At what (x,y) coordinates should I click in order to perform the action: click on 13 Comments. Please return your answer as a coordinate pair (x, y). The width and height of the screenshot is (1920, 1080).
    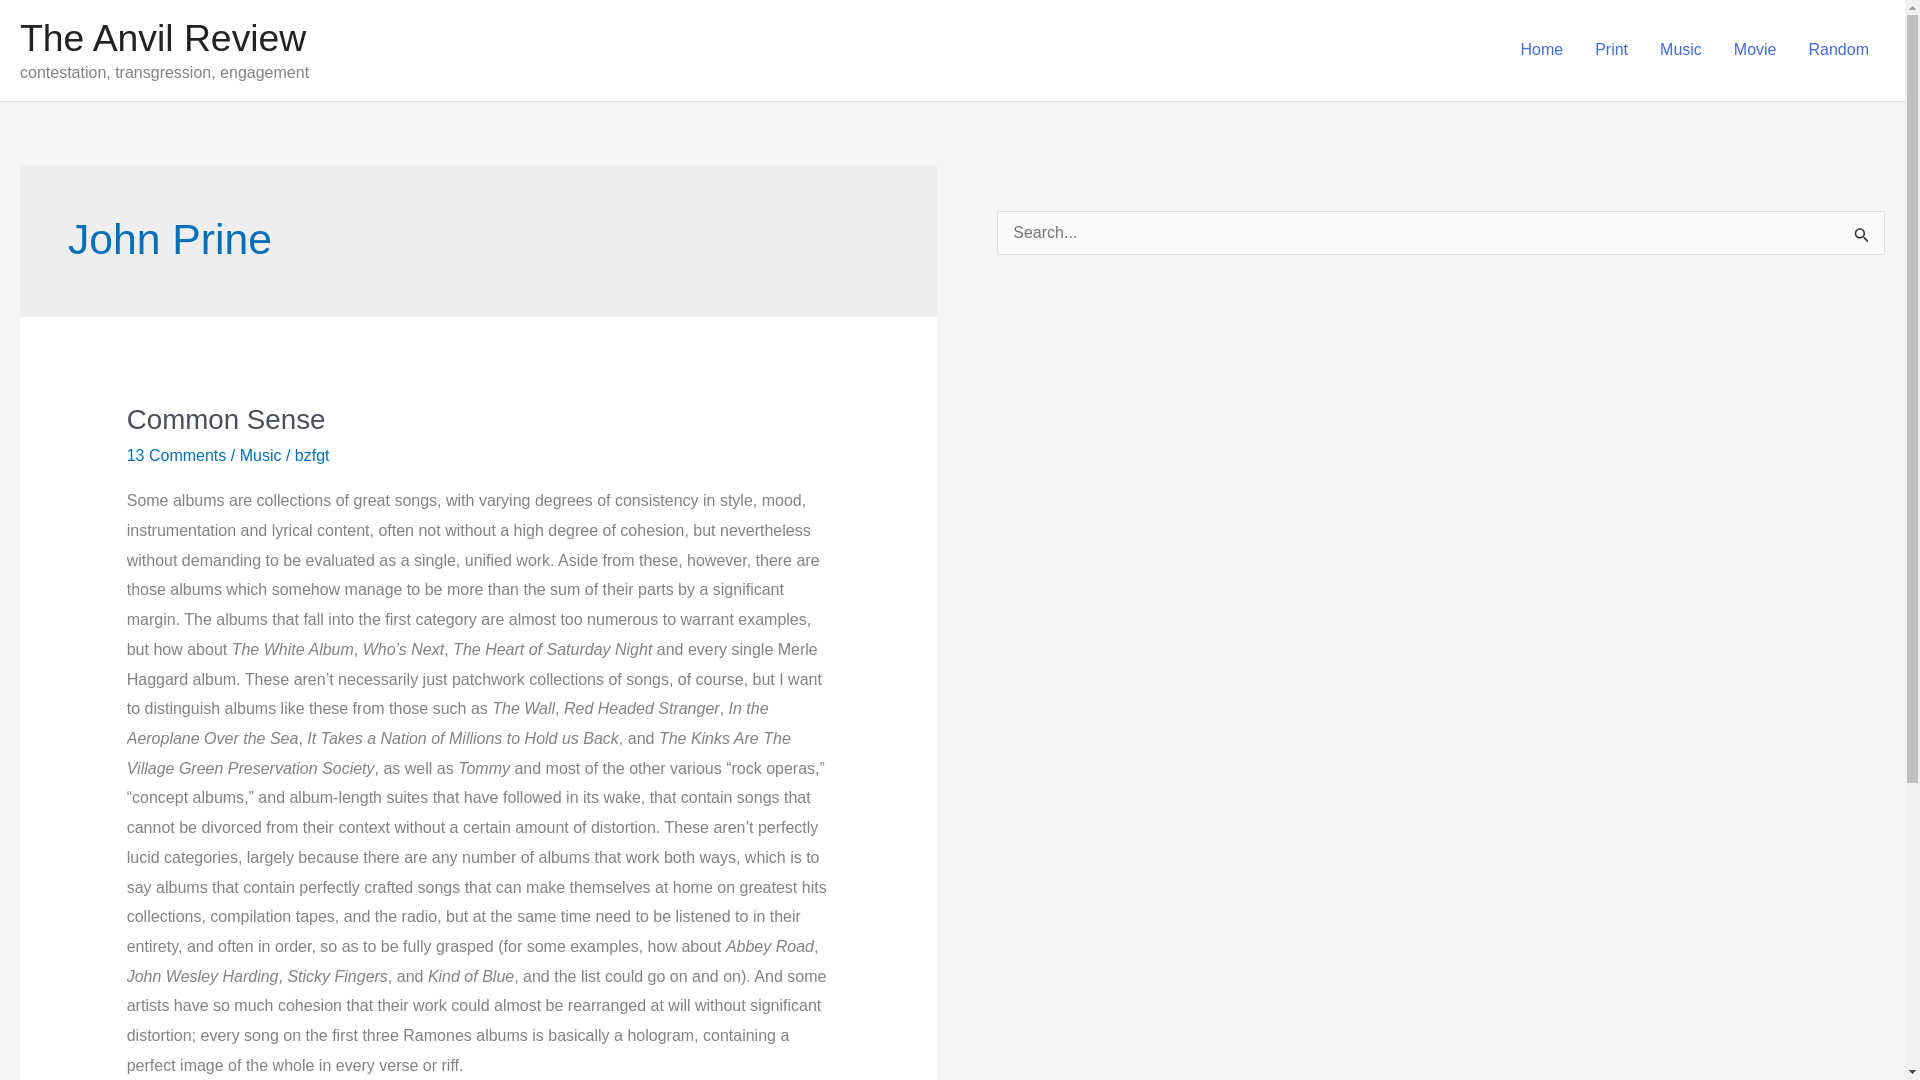
    Looking at the image, I should click on (176, 456).